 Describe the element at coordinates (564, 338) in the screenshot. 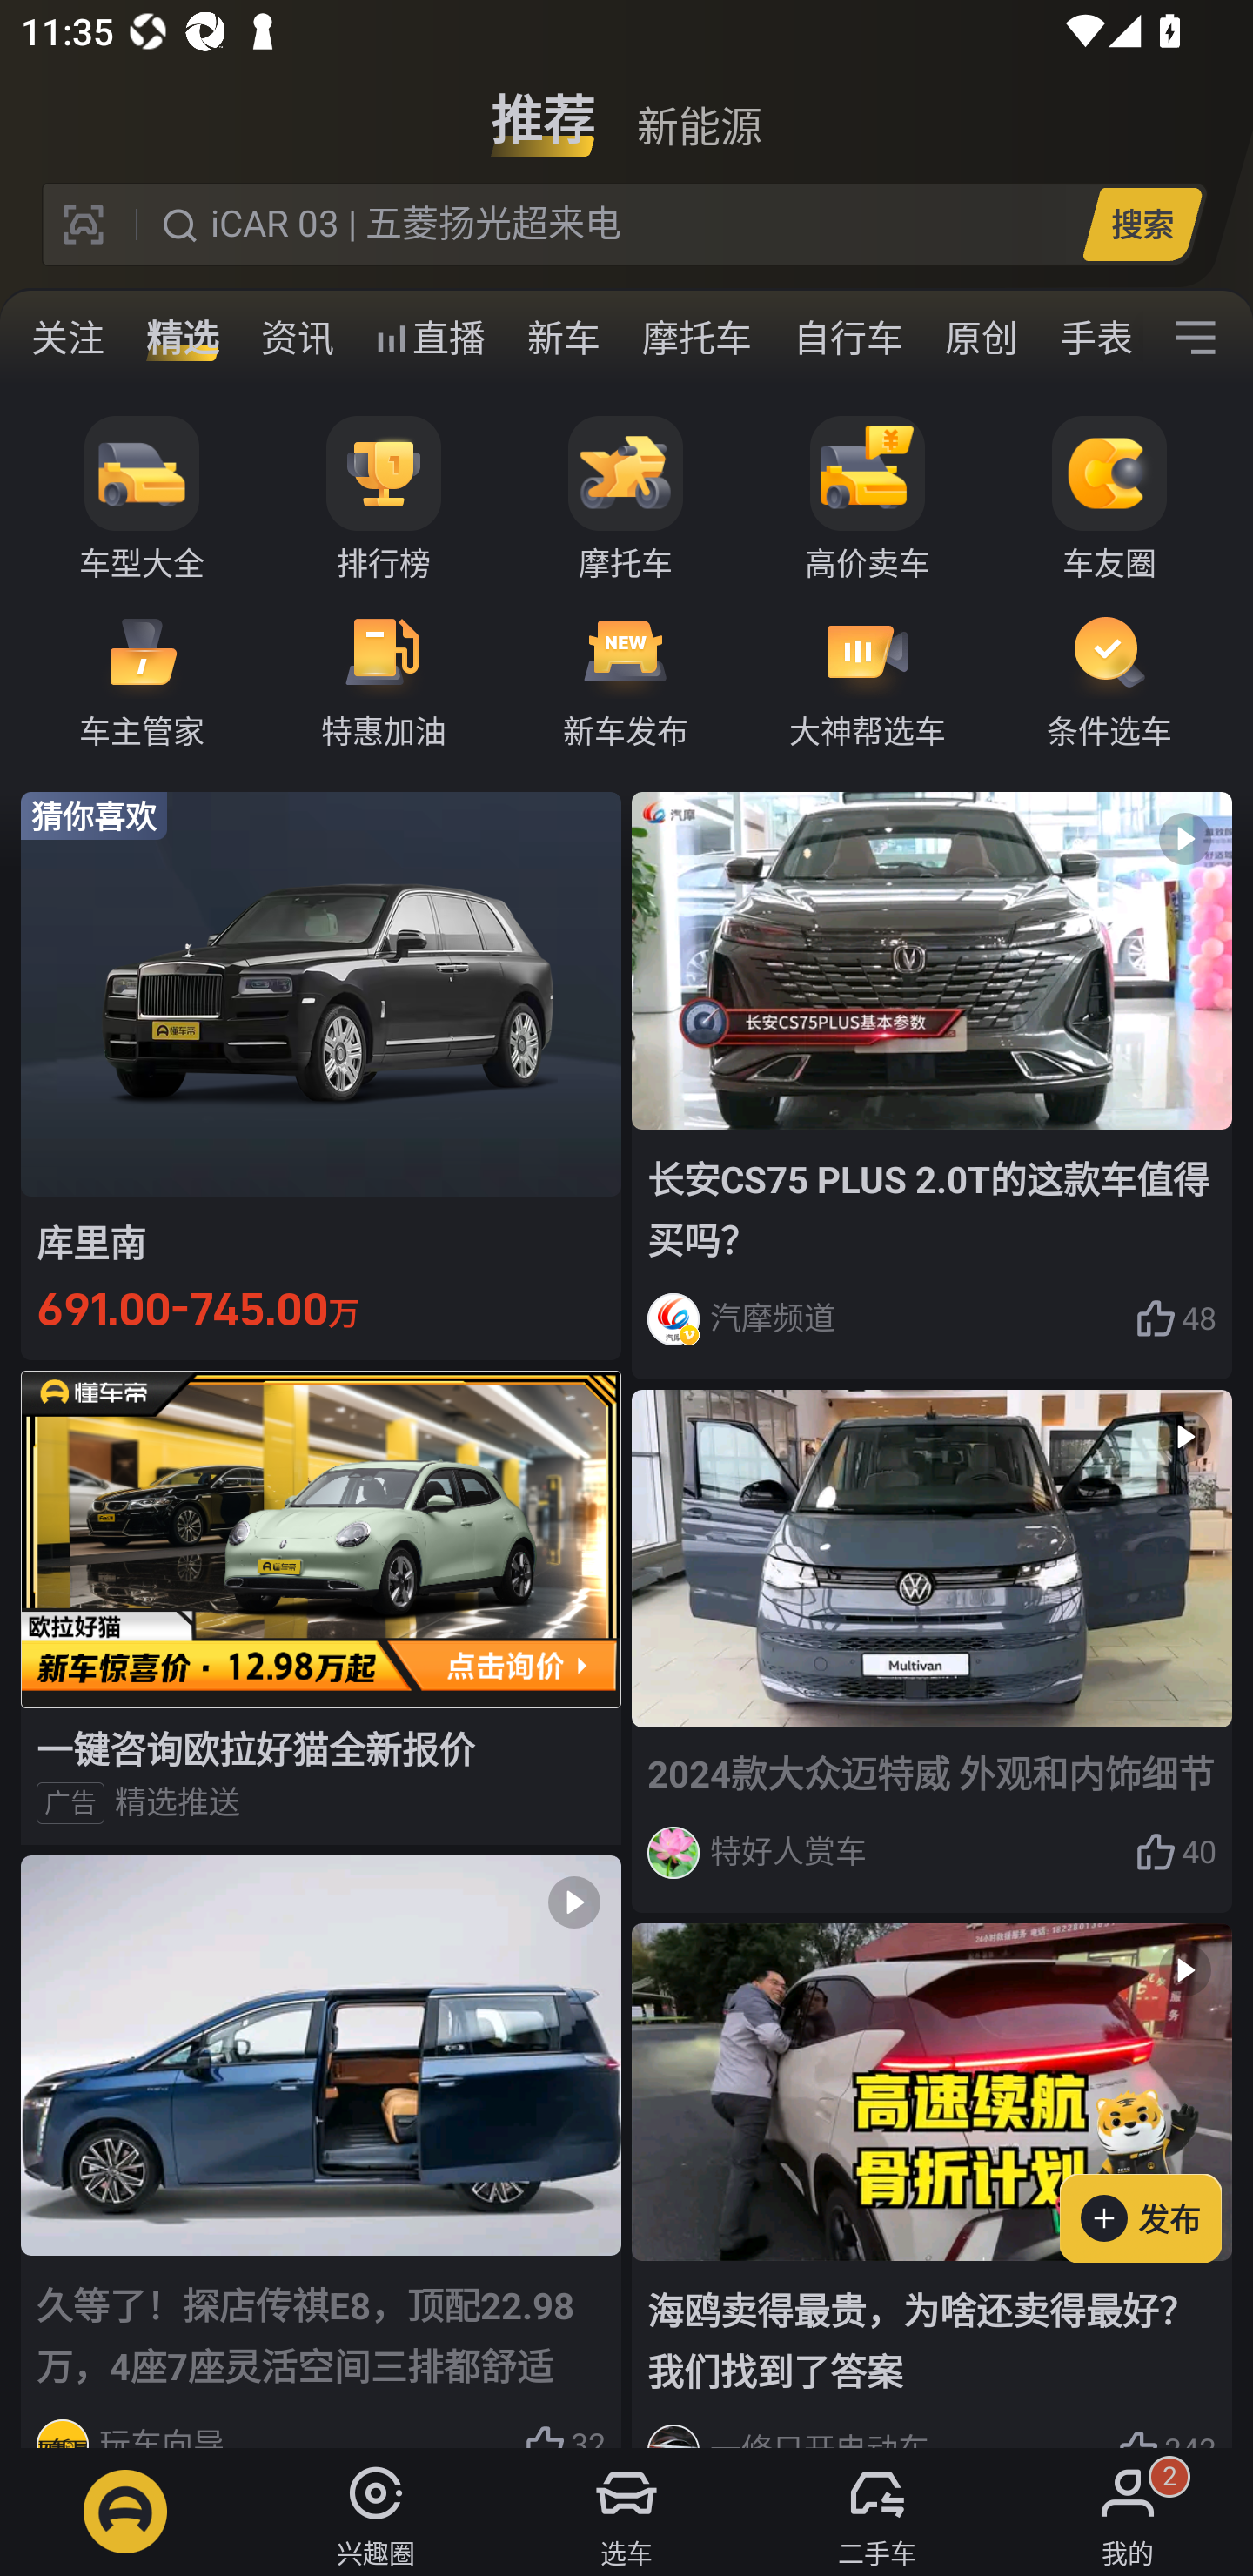

I see `新车` at that location.